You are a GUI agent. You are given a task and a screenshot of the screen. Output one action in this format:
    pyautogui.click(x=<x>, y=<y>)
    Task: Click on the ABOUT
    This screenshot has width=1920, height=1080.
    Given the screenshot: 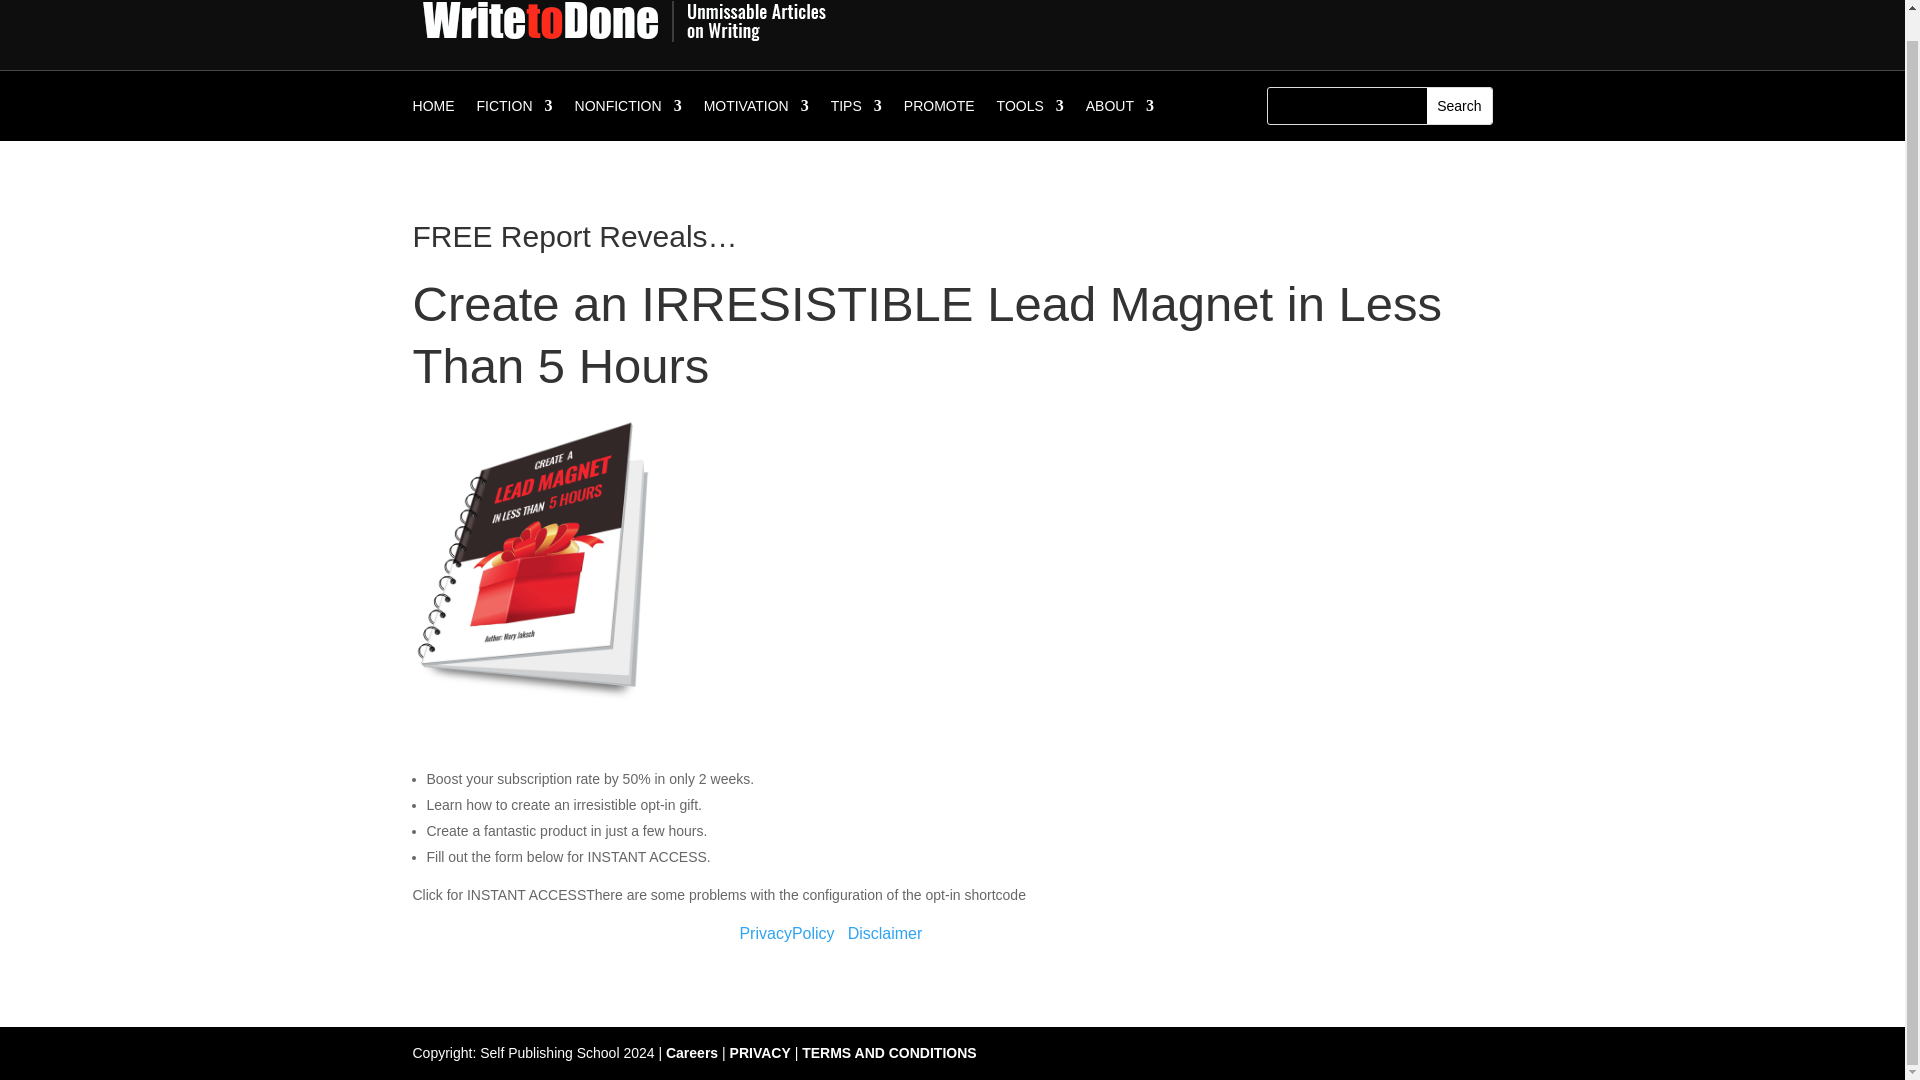 What is the action you would take?
    pyautogui.click(x=1120, y=110)
    